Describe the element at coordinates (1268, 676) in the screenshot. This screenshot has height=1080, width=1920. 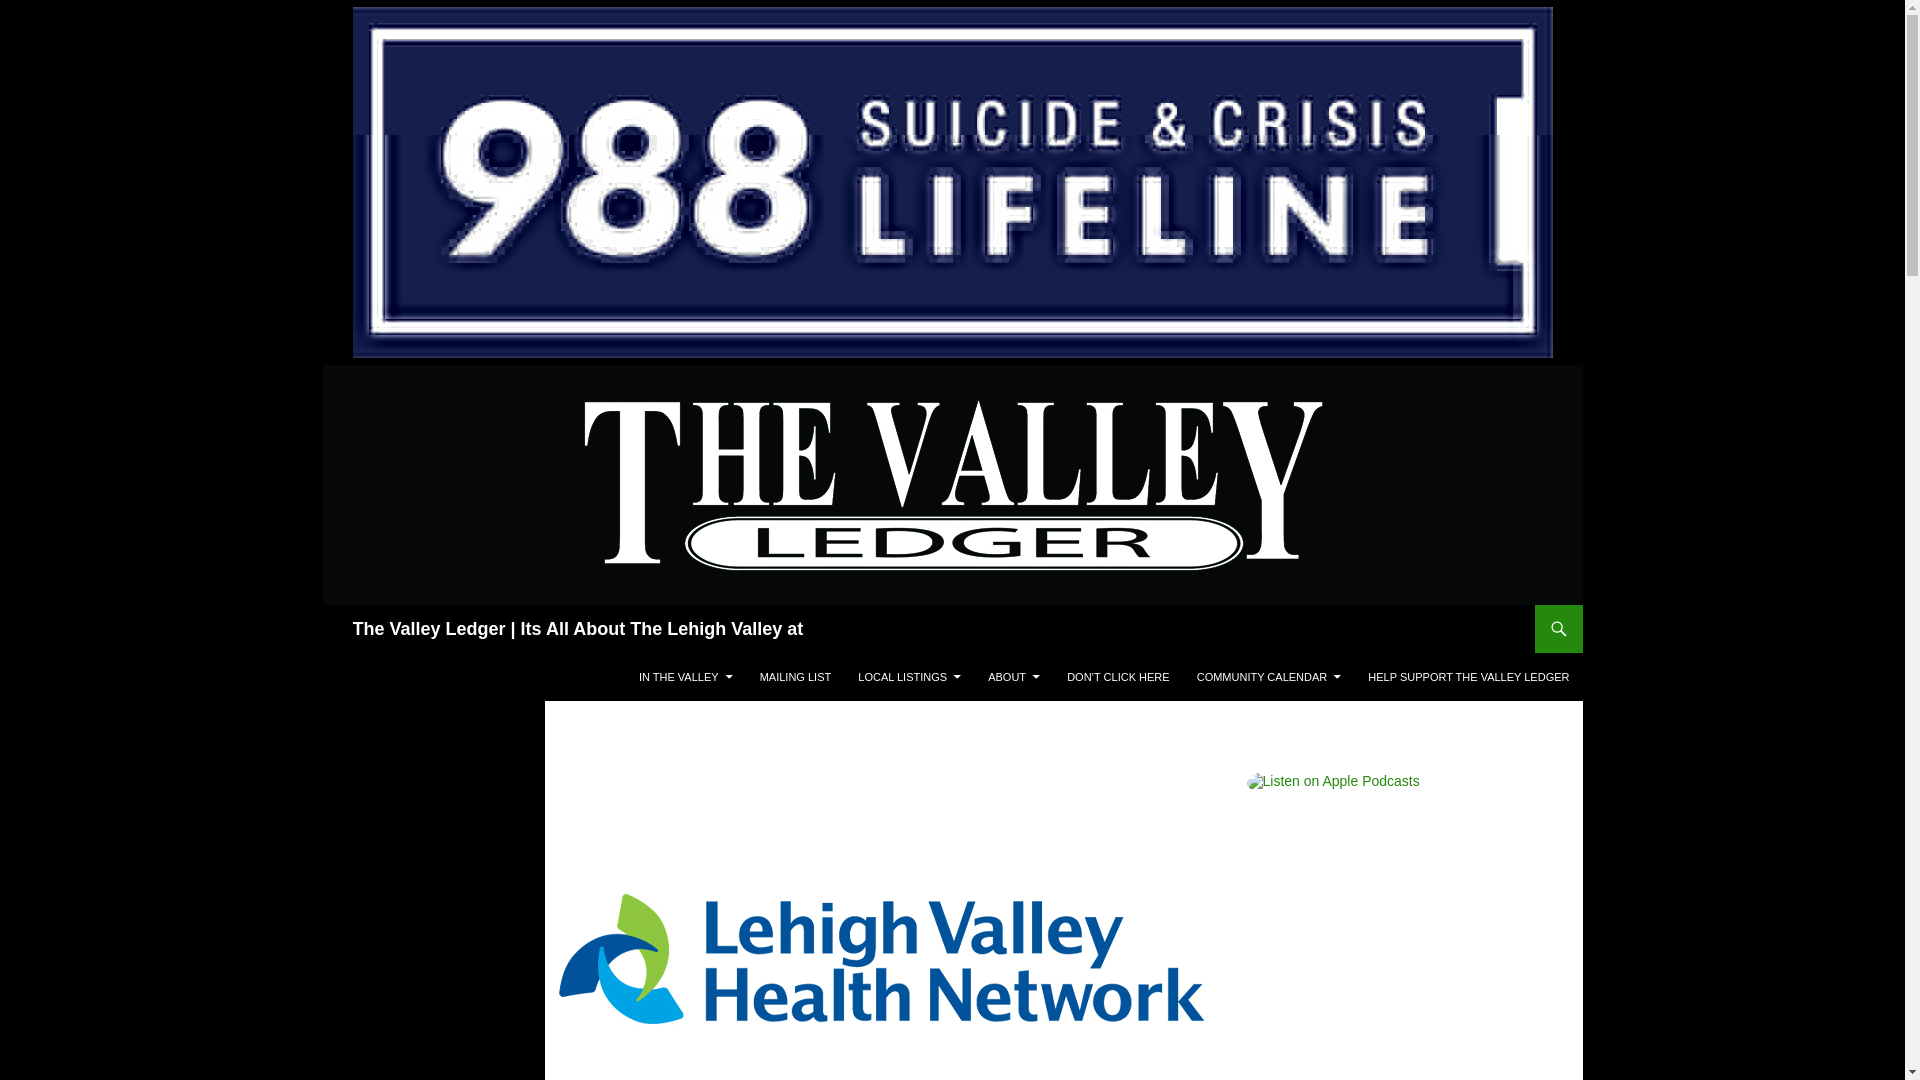
I see `COMMUNITY CALENDAR` at that location.